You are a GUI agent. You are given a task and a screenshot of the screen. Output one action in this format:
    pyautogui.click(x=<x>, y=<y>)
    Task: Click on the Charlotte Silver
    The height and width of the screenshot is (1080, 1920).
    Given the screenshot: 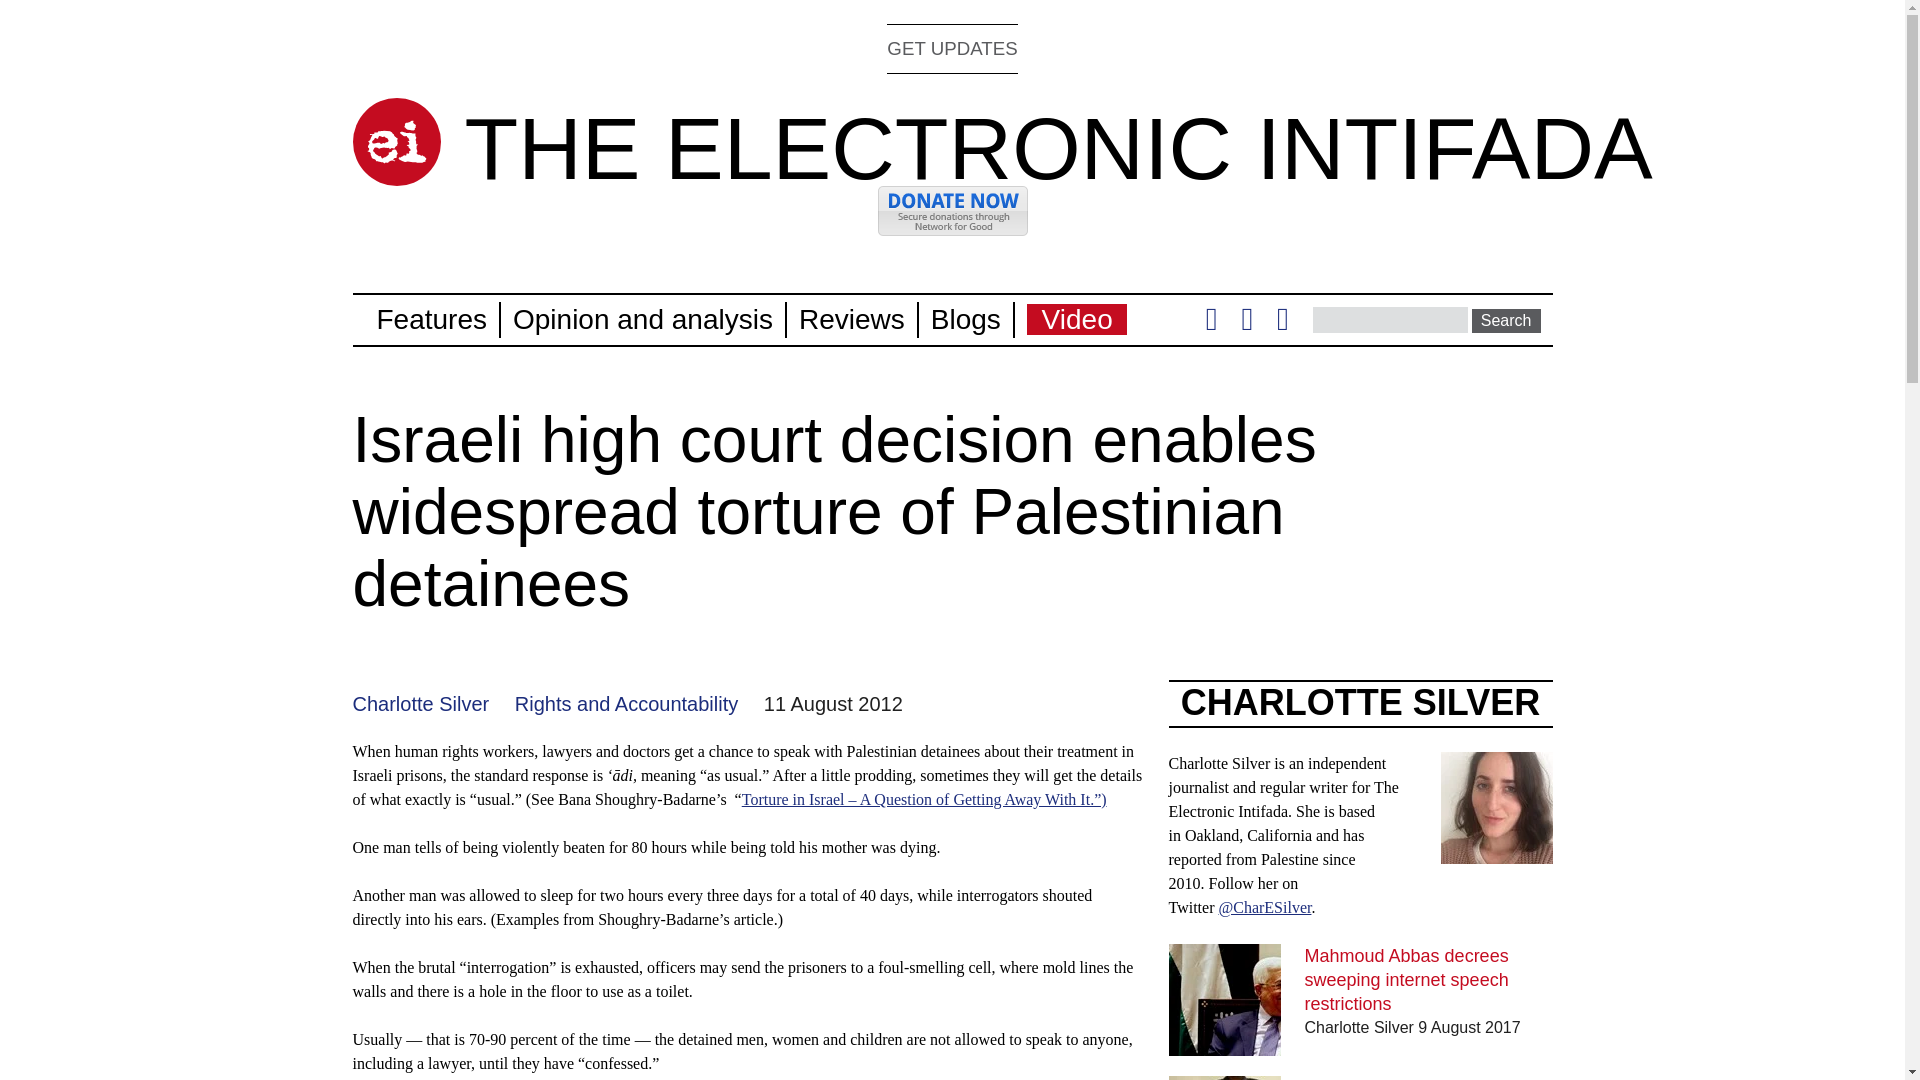 What is the action you would take?
    pyautogui.click(x=420, y=704)
    